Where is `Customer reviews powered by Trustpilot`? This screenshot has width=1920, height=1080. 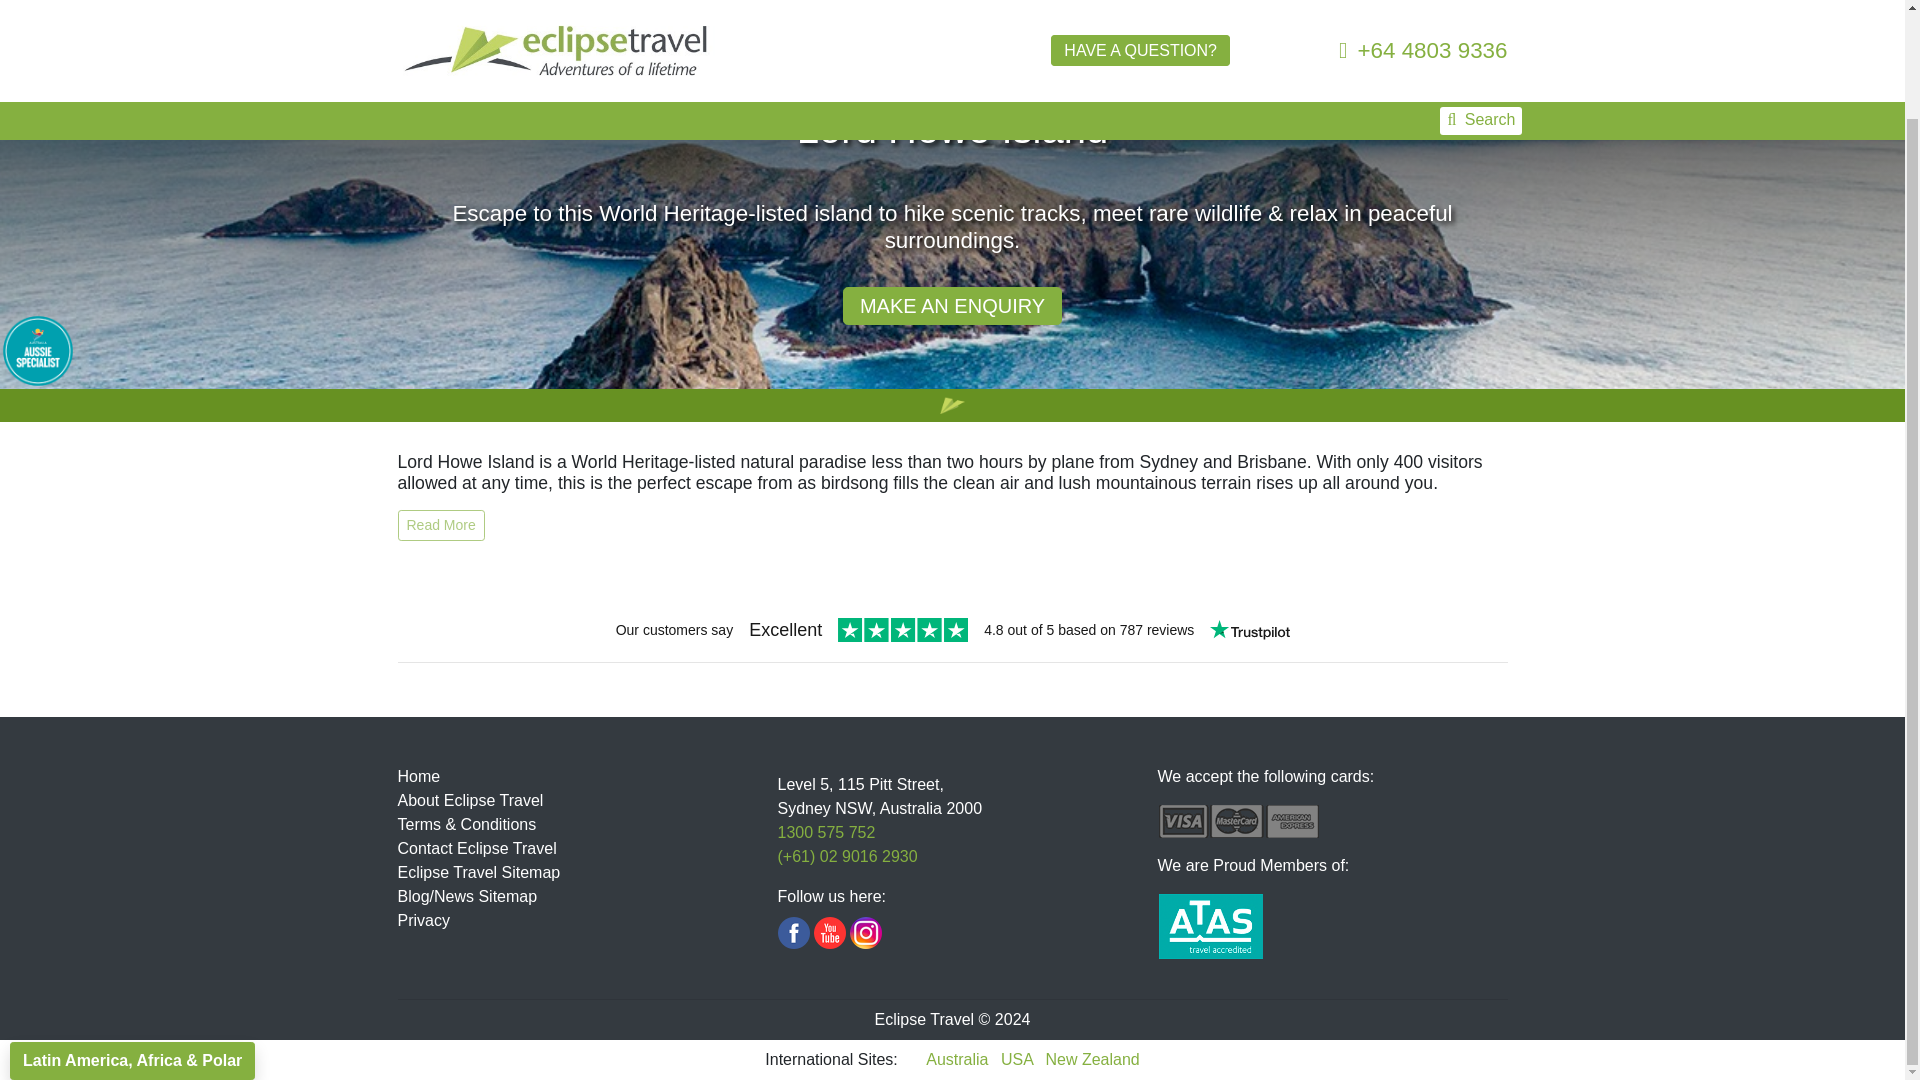 Customer reviews powered by Trustpilot is located at coordinates (952, 631).